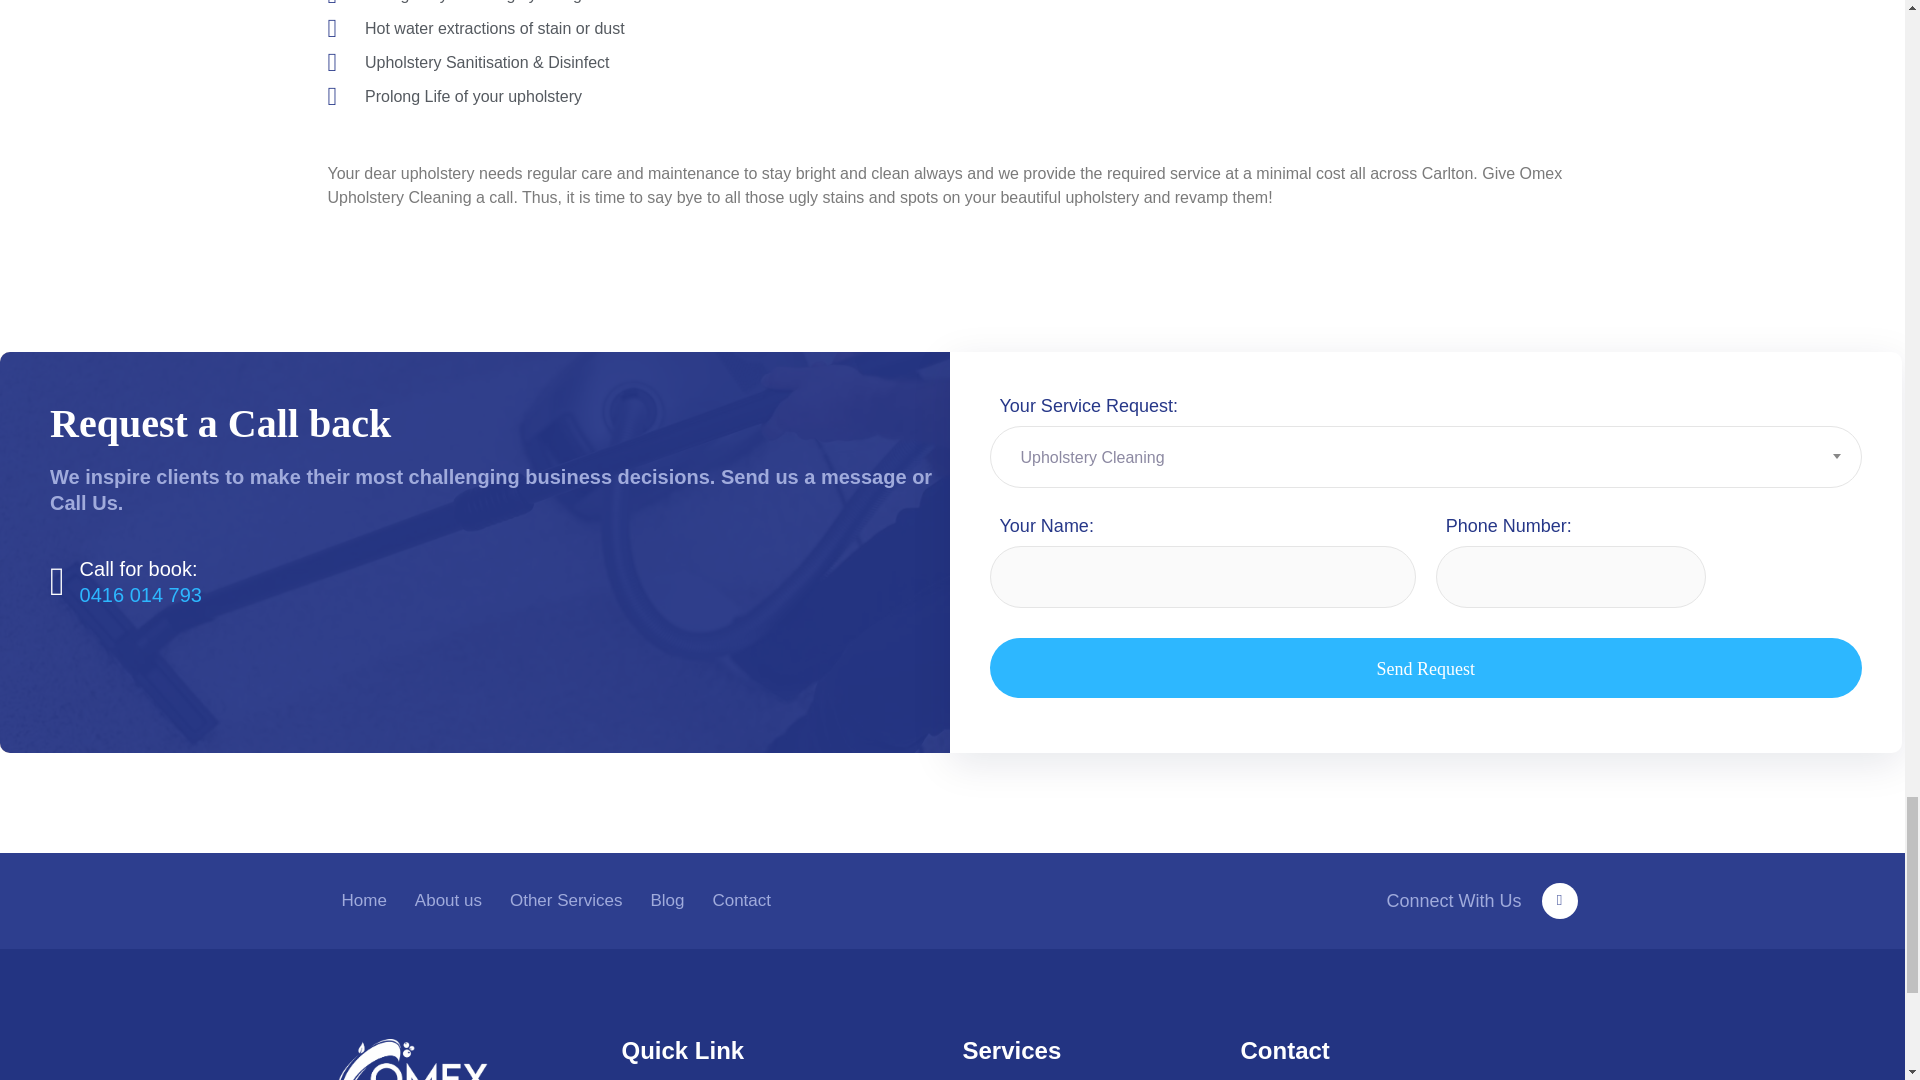  What do you see at coordinates (666, 901) in the screenshot?
I see `Blog` at bounding box center [666, 901].